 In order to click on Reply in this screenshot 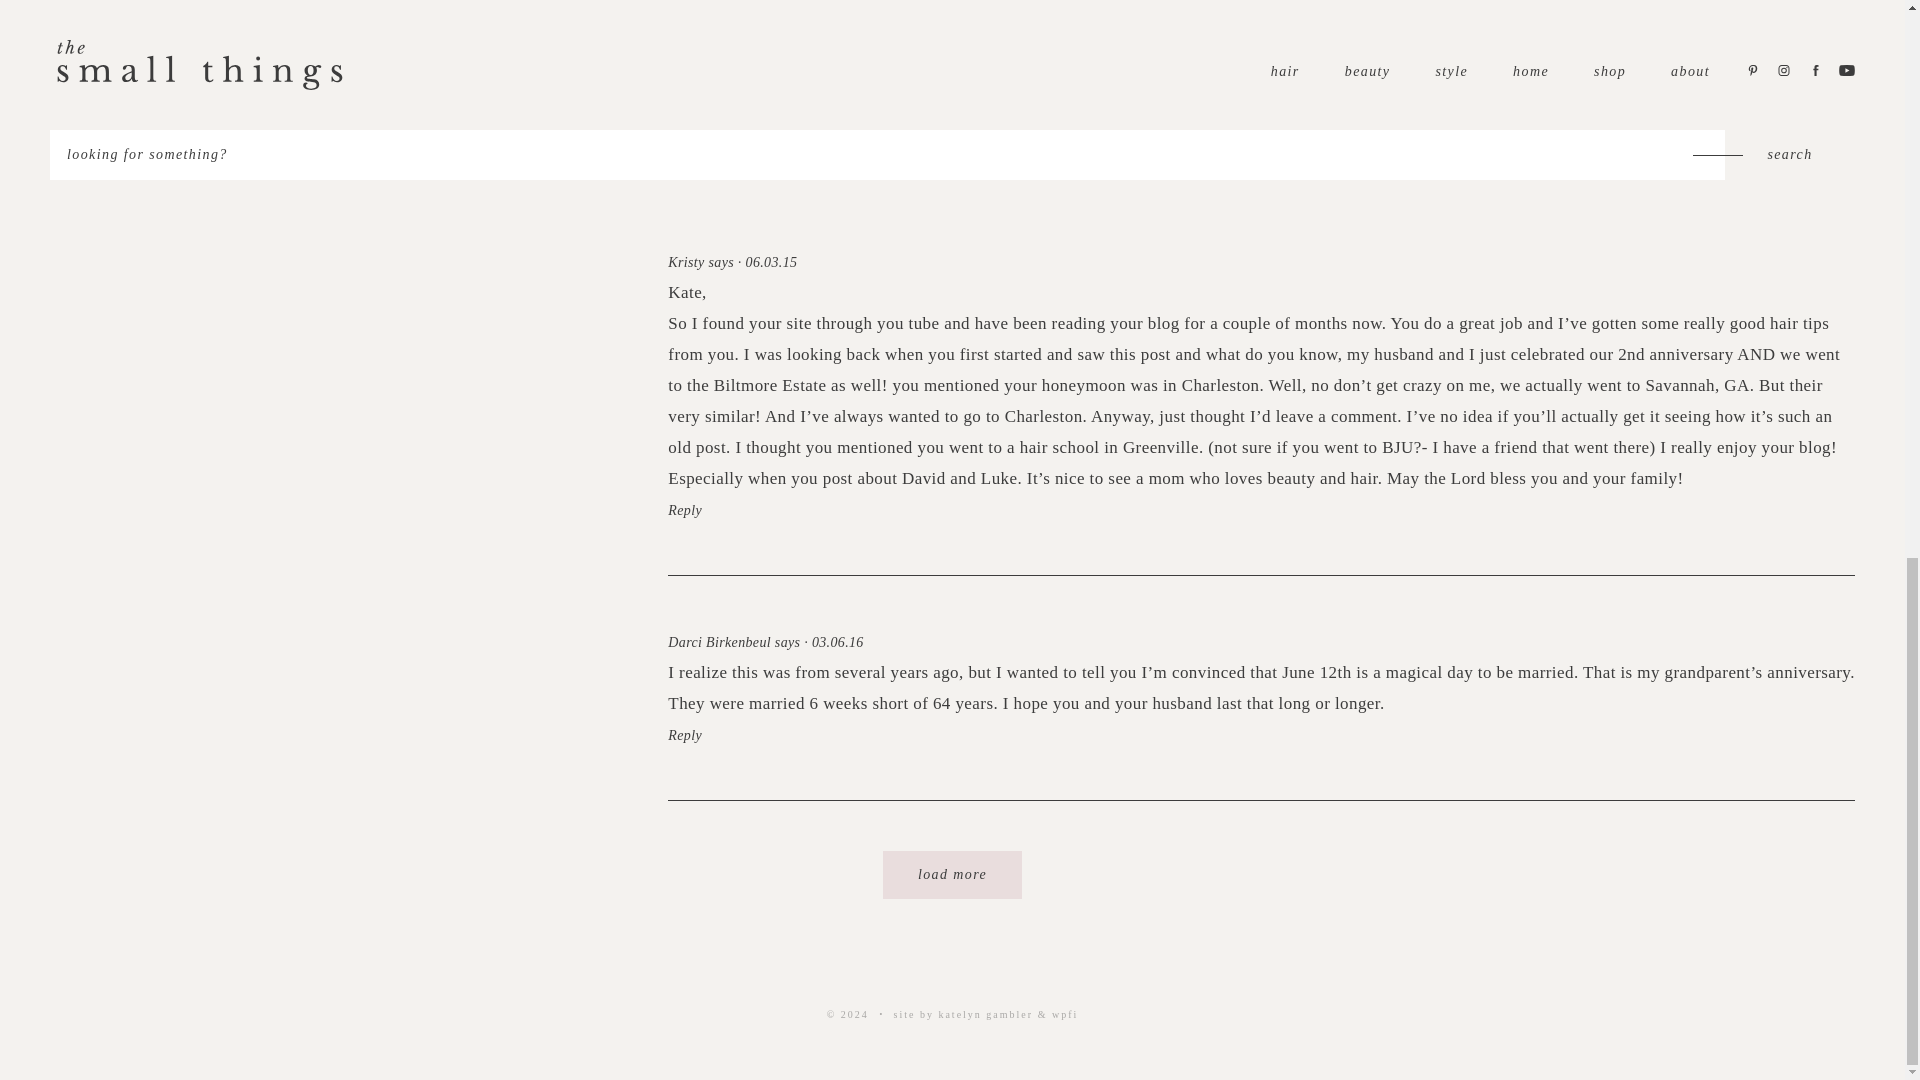, I will do `click(685, 130)`.